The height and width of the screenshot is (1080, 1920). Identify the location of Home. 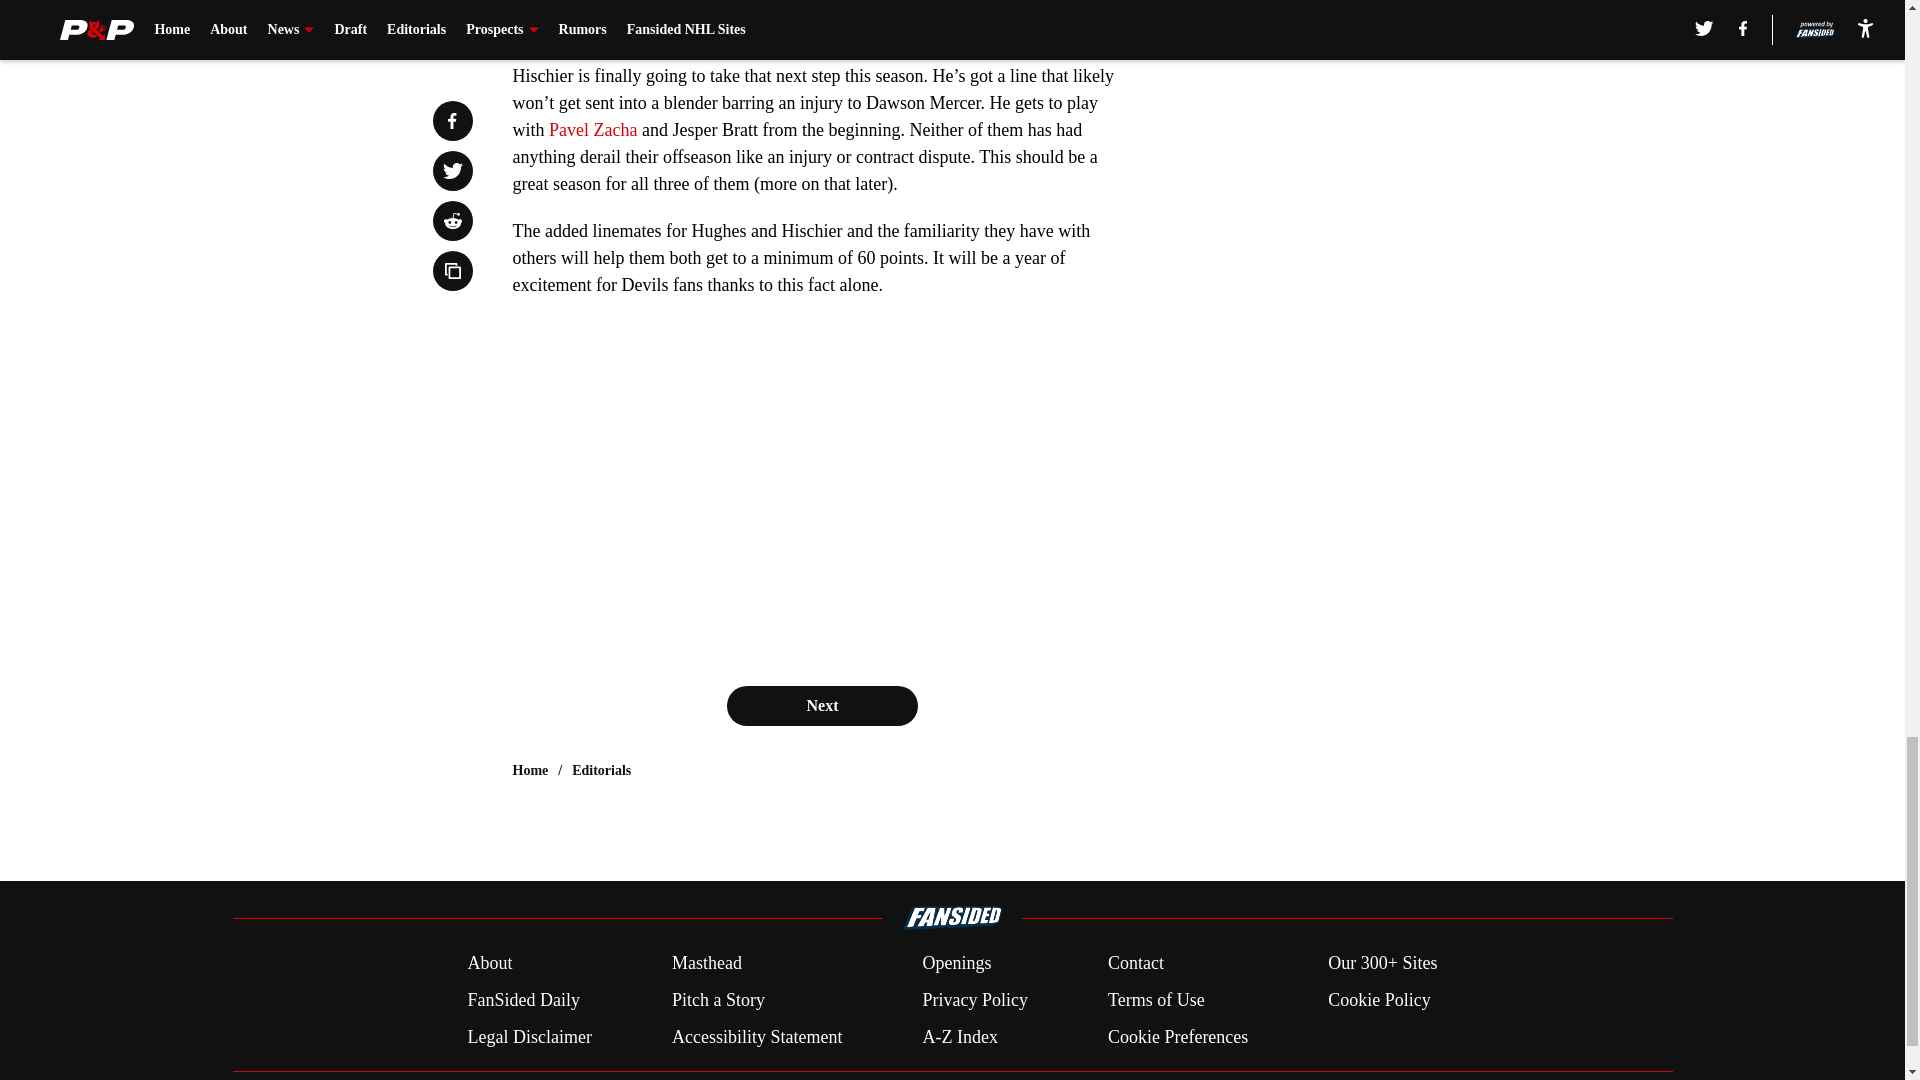
(530, 770).